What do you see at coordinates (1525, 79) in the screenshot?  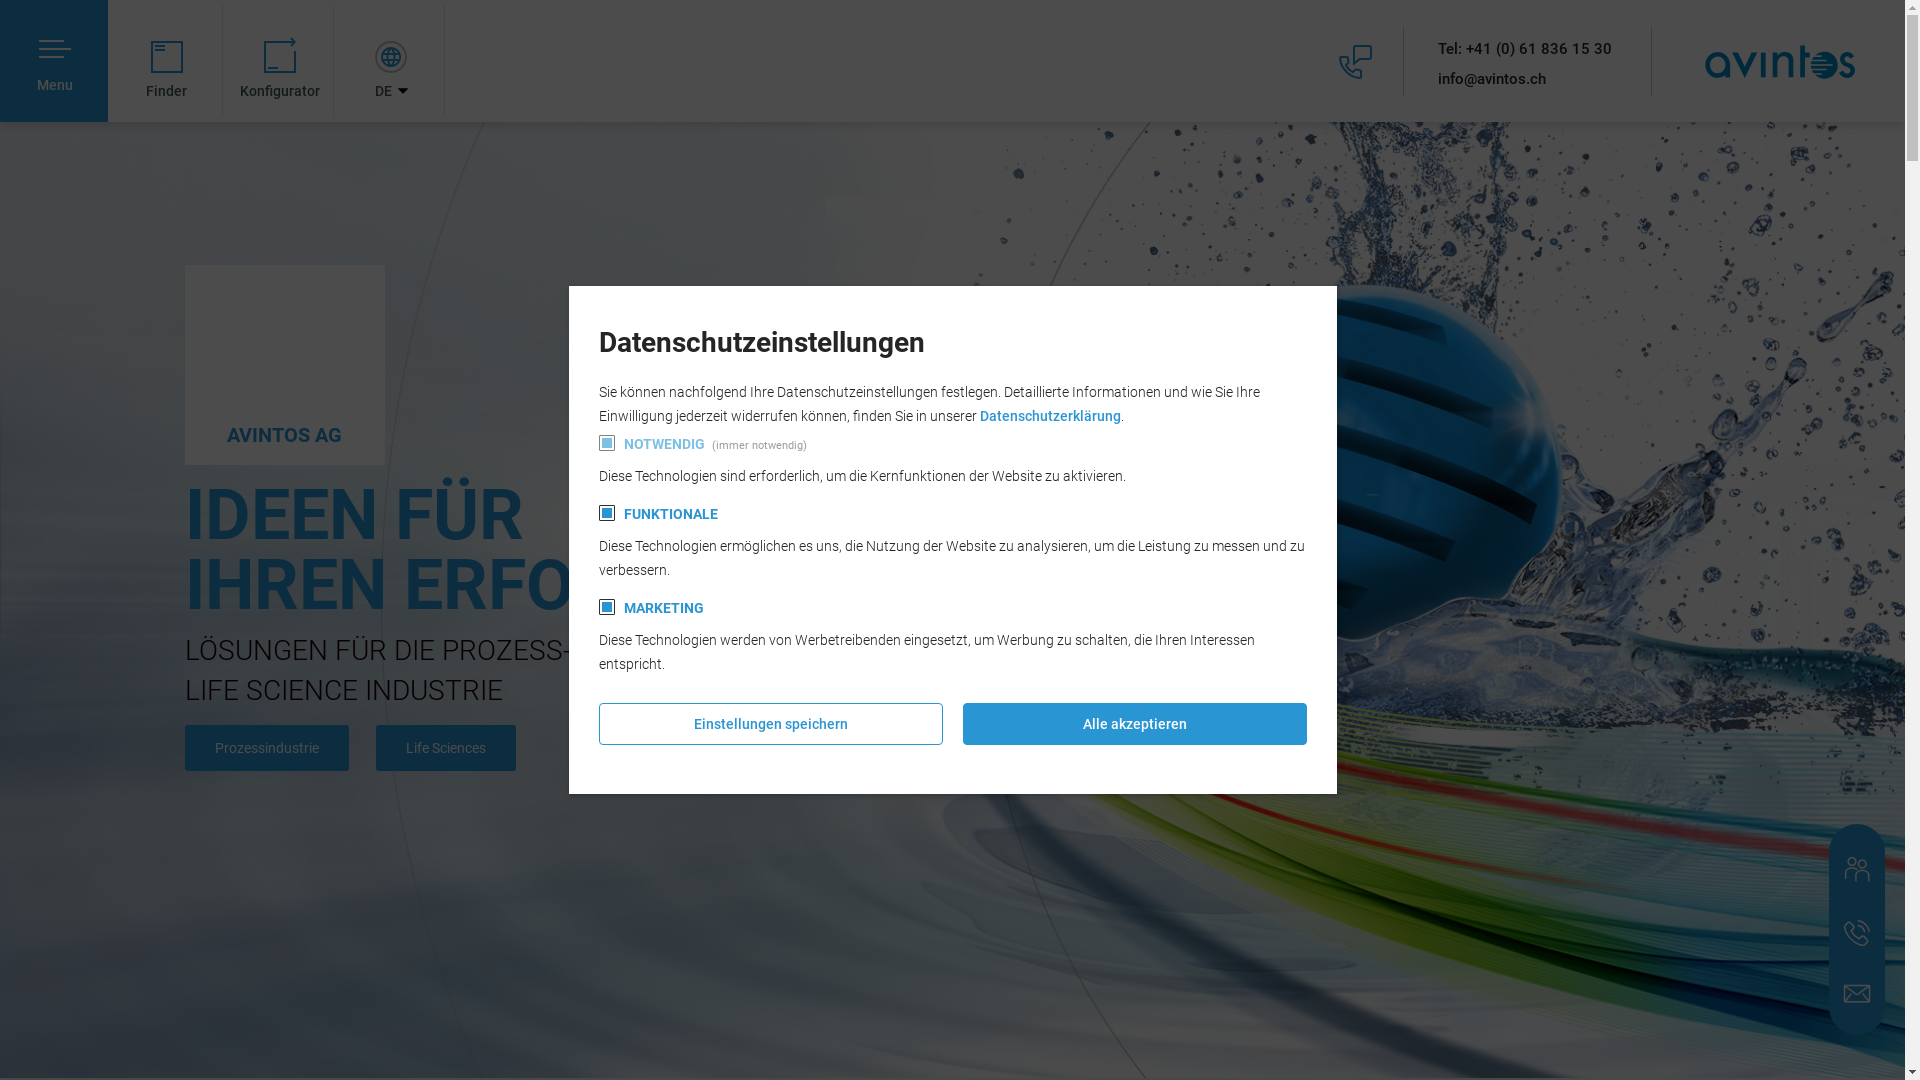 I see `info@avintos.ch` at bounding box center [1525, 79].